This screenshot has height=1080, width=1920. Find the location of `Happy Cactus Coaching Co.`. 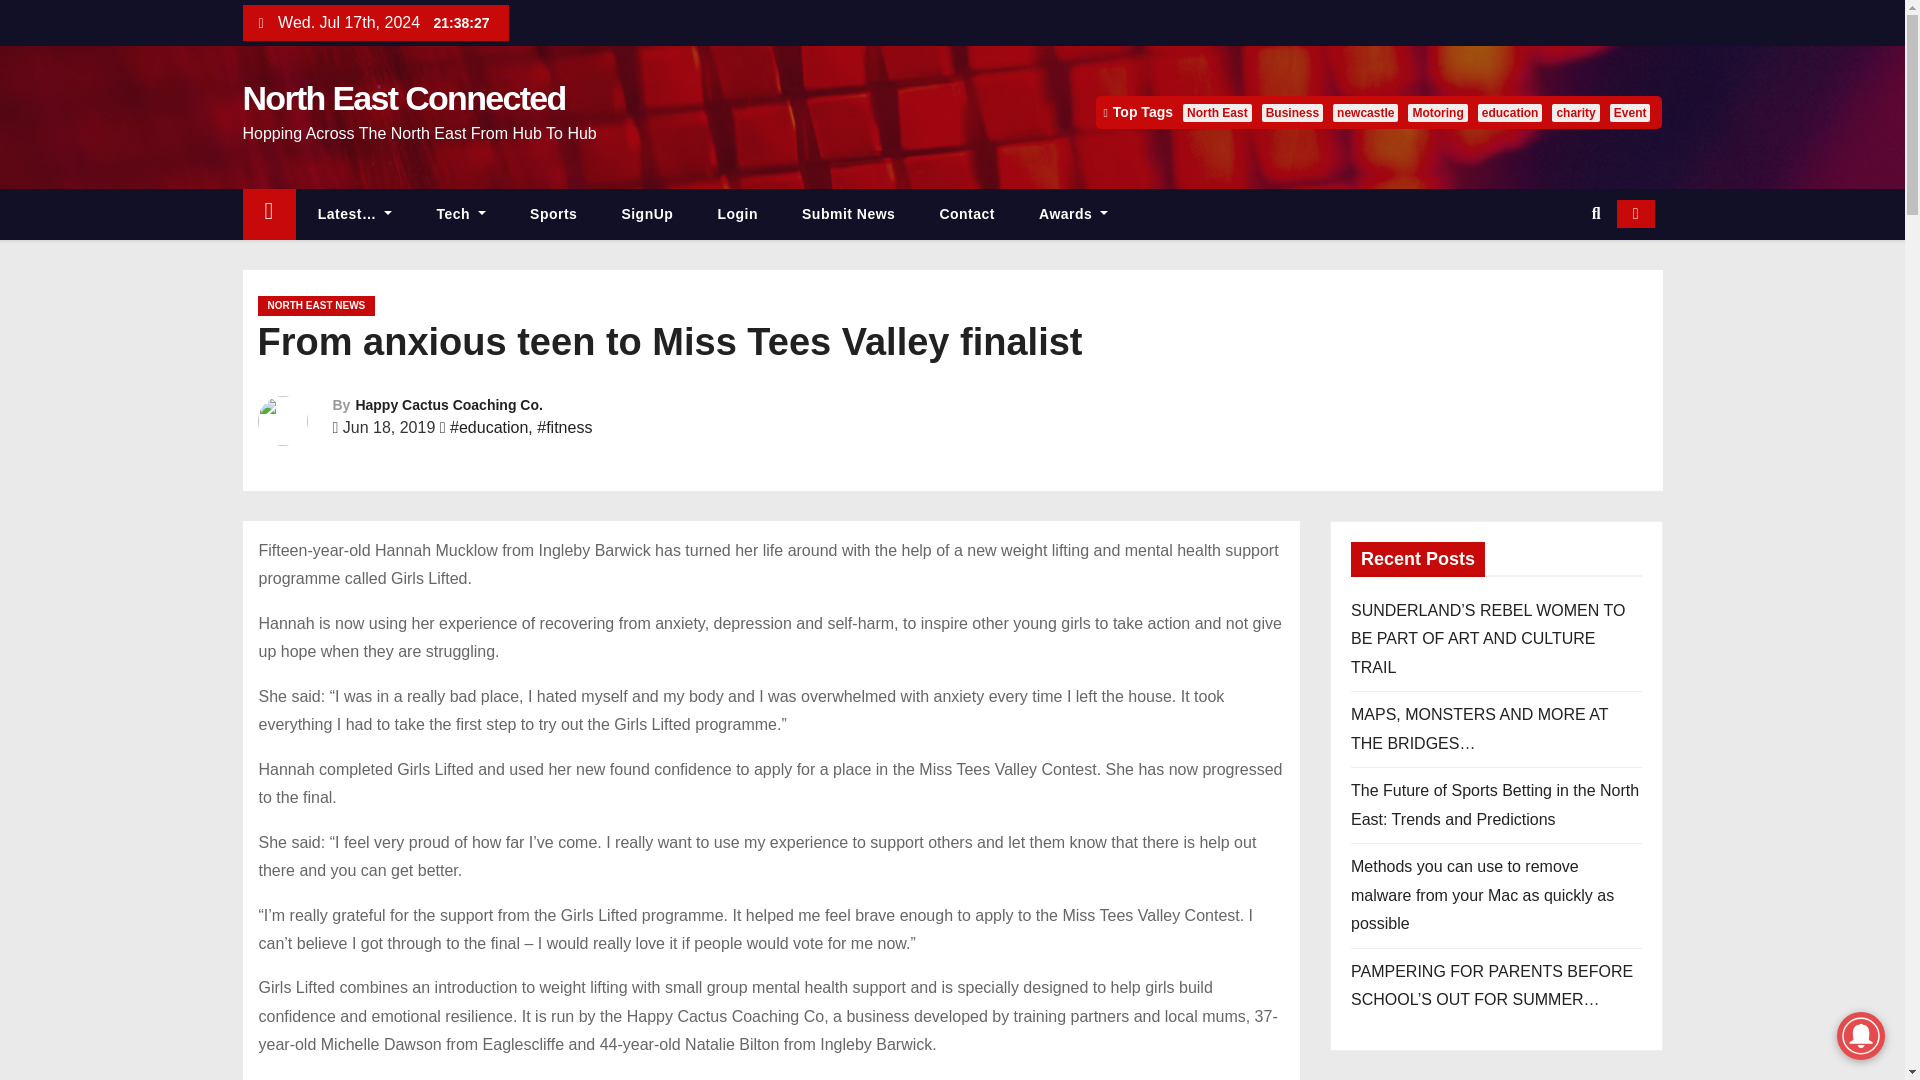

Happy Cactus Coaching Co. is located at coordinates (448, 404).